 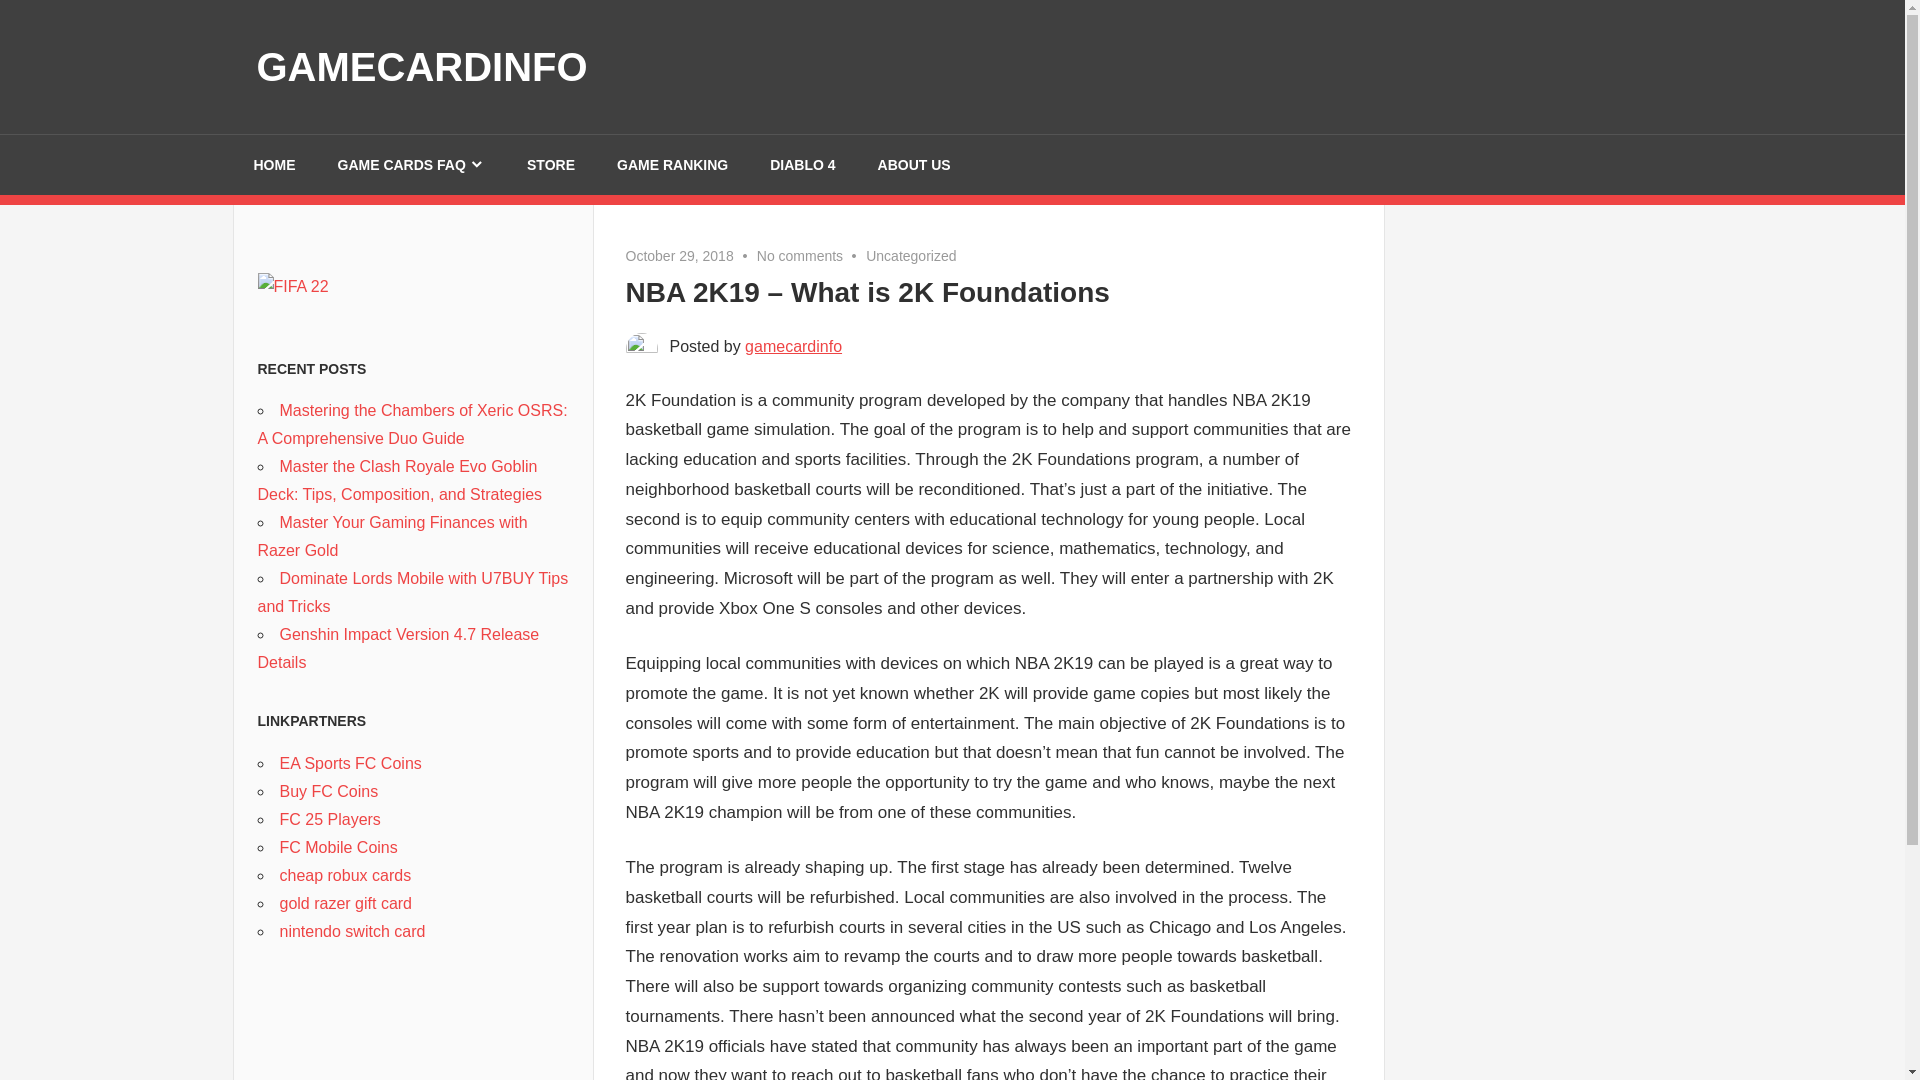 What do you see at coordinates (421, 66) in the screenshot?
I see `GAMECARDINFO` at bounding box center [421, 66].